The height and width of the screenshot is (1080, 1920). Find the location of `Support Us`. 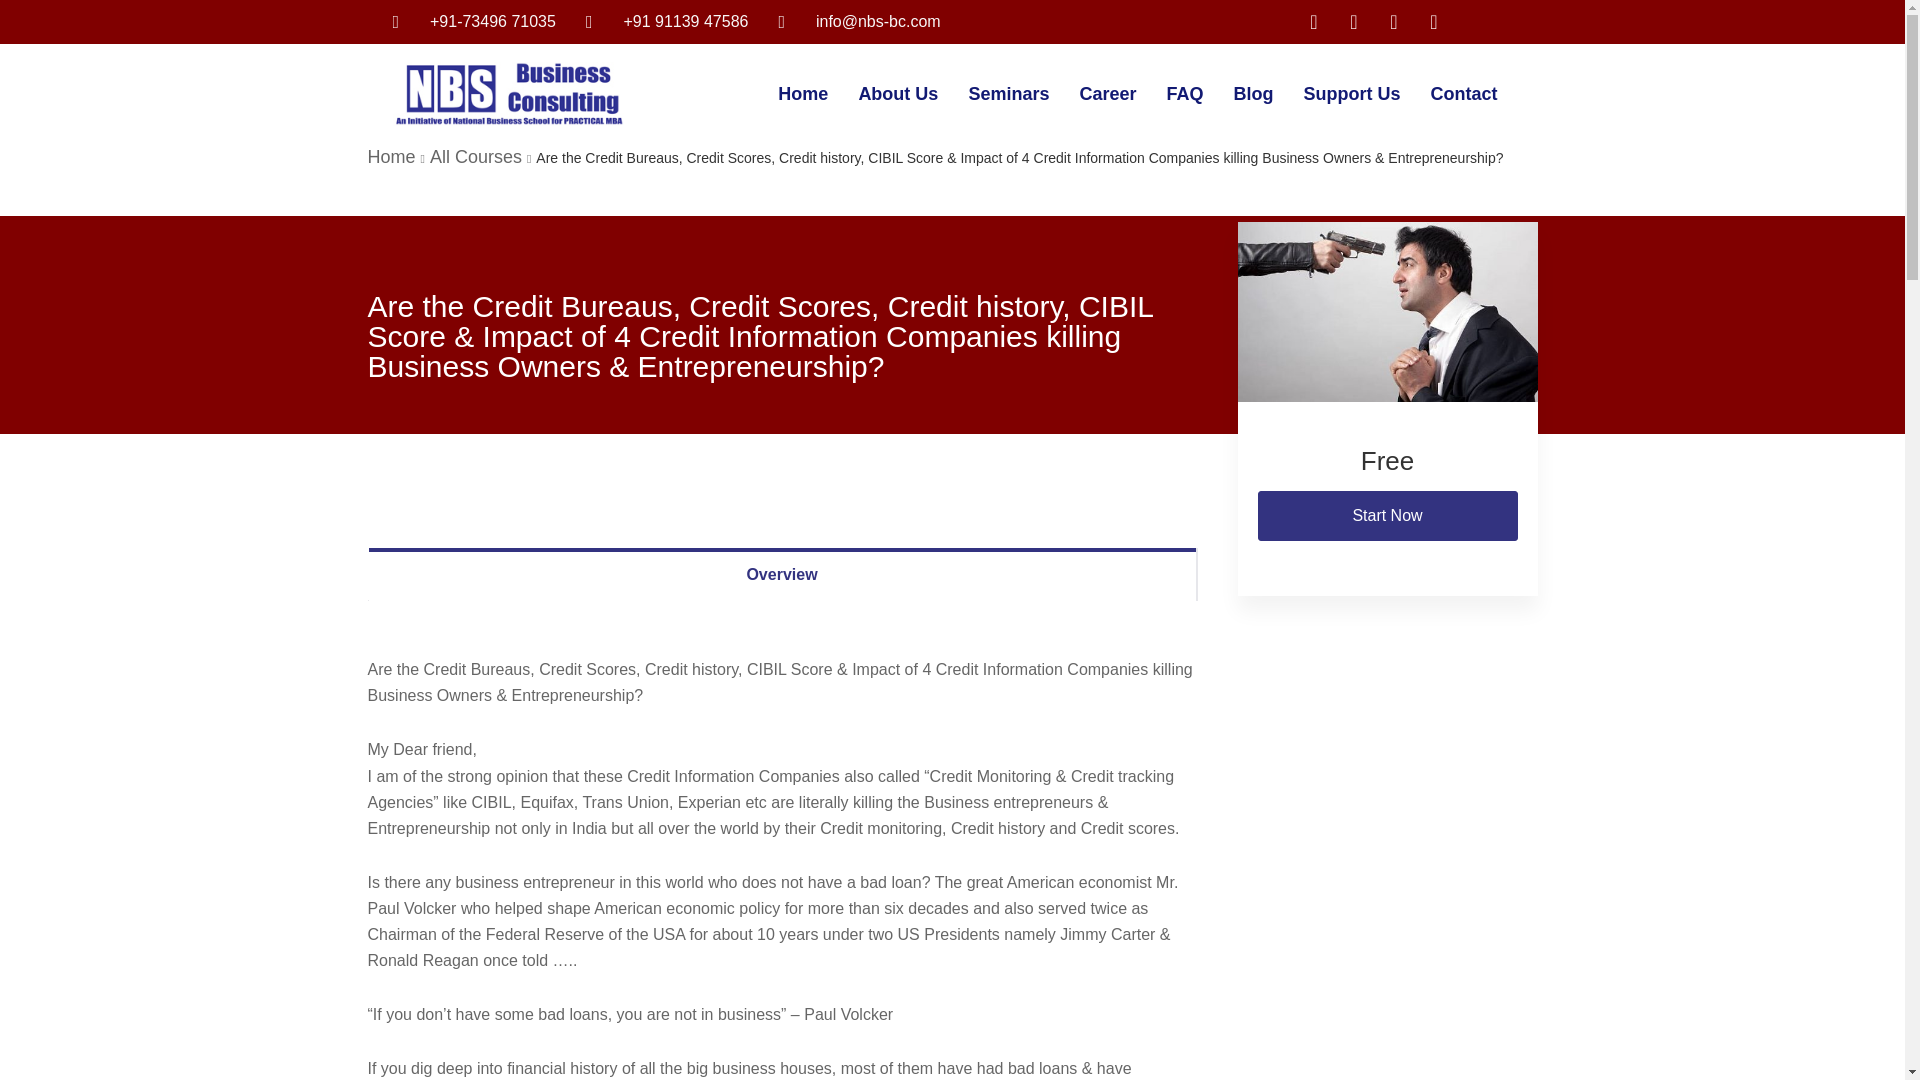

Support Us is located at coordinates (1352, 94).